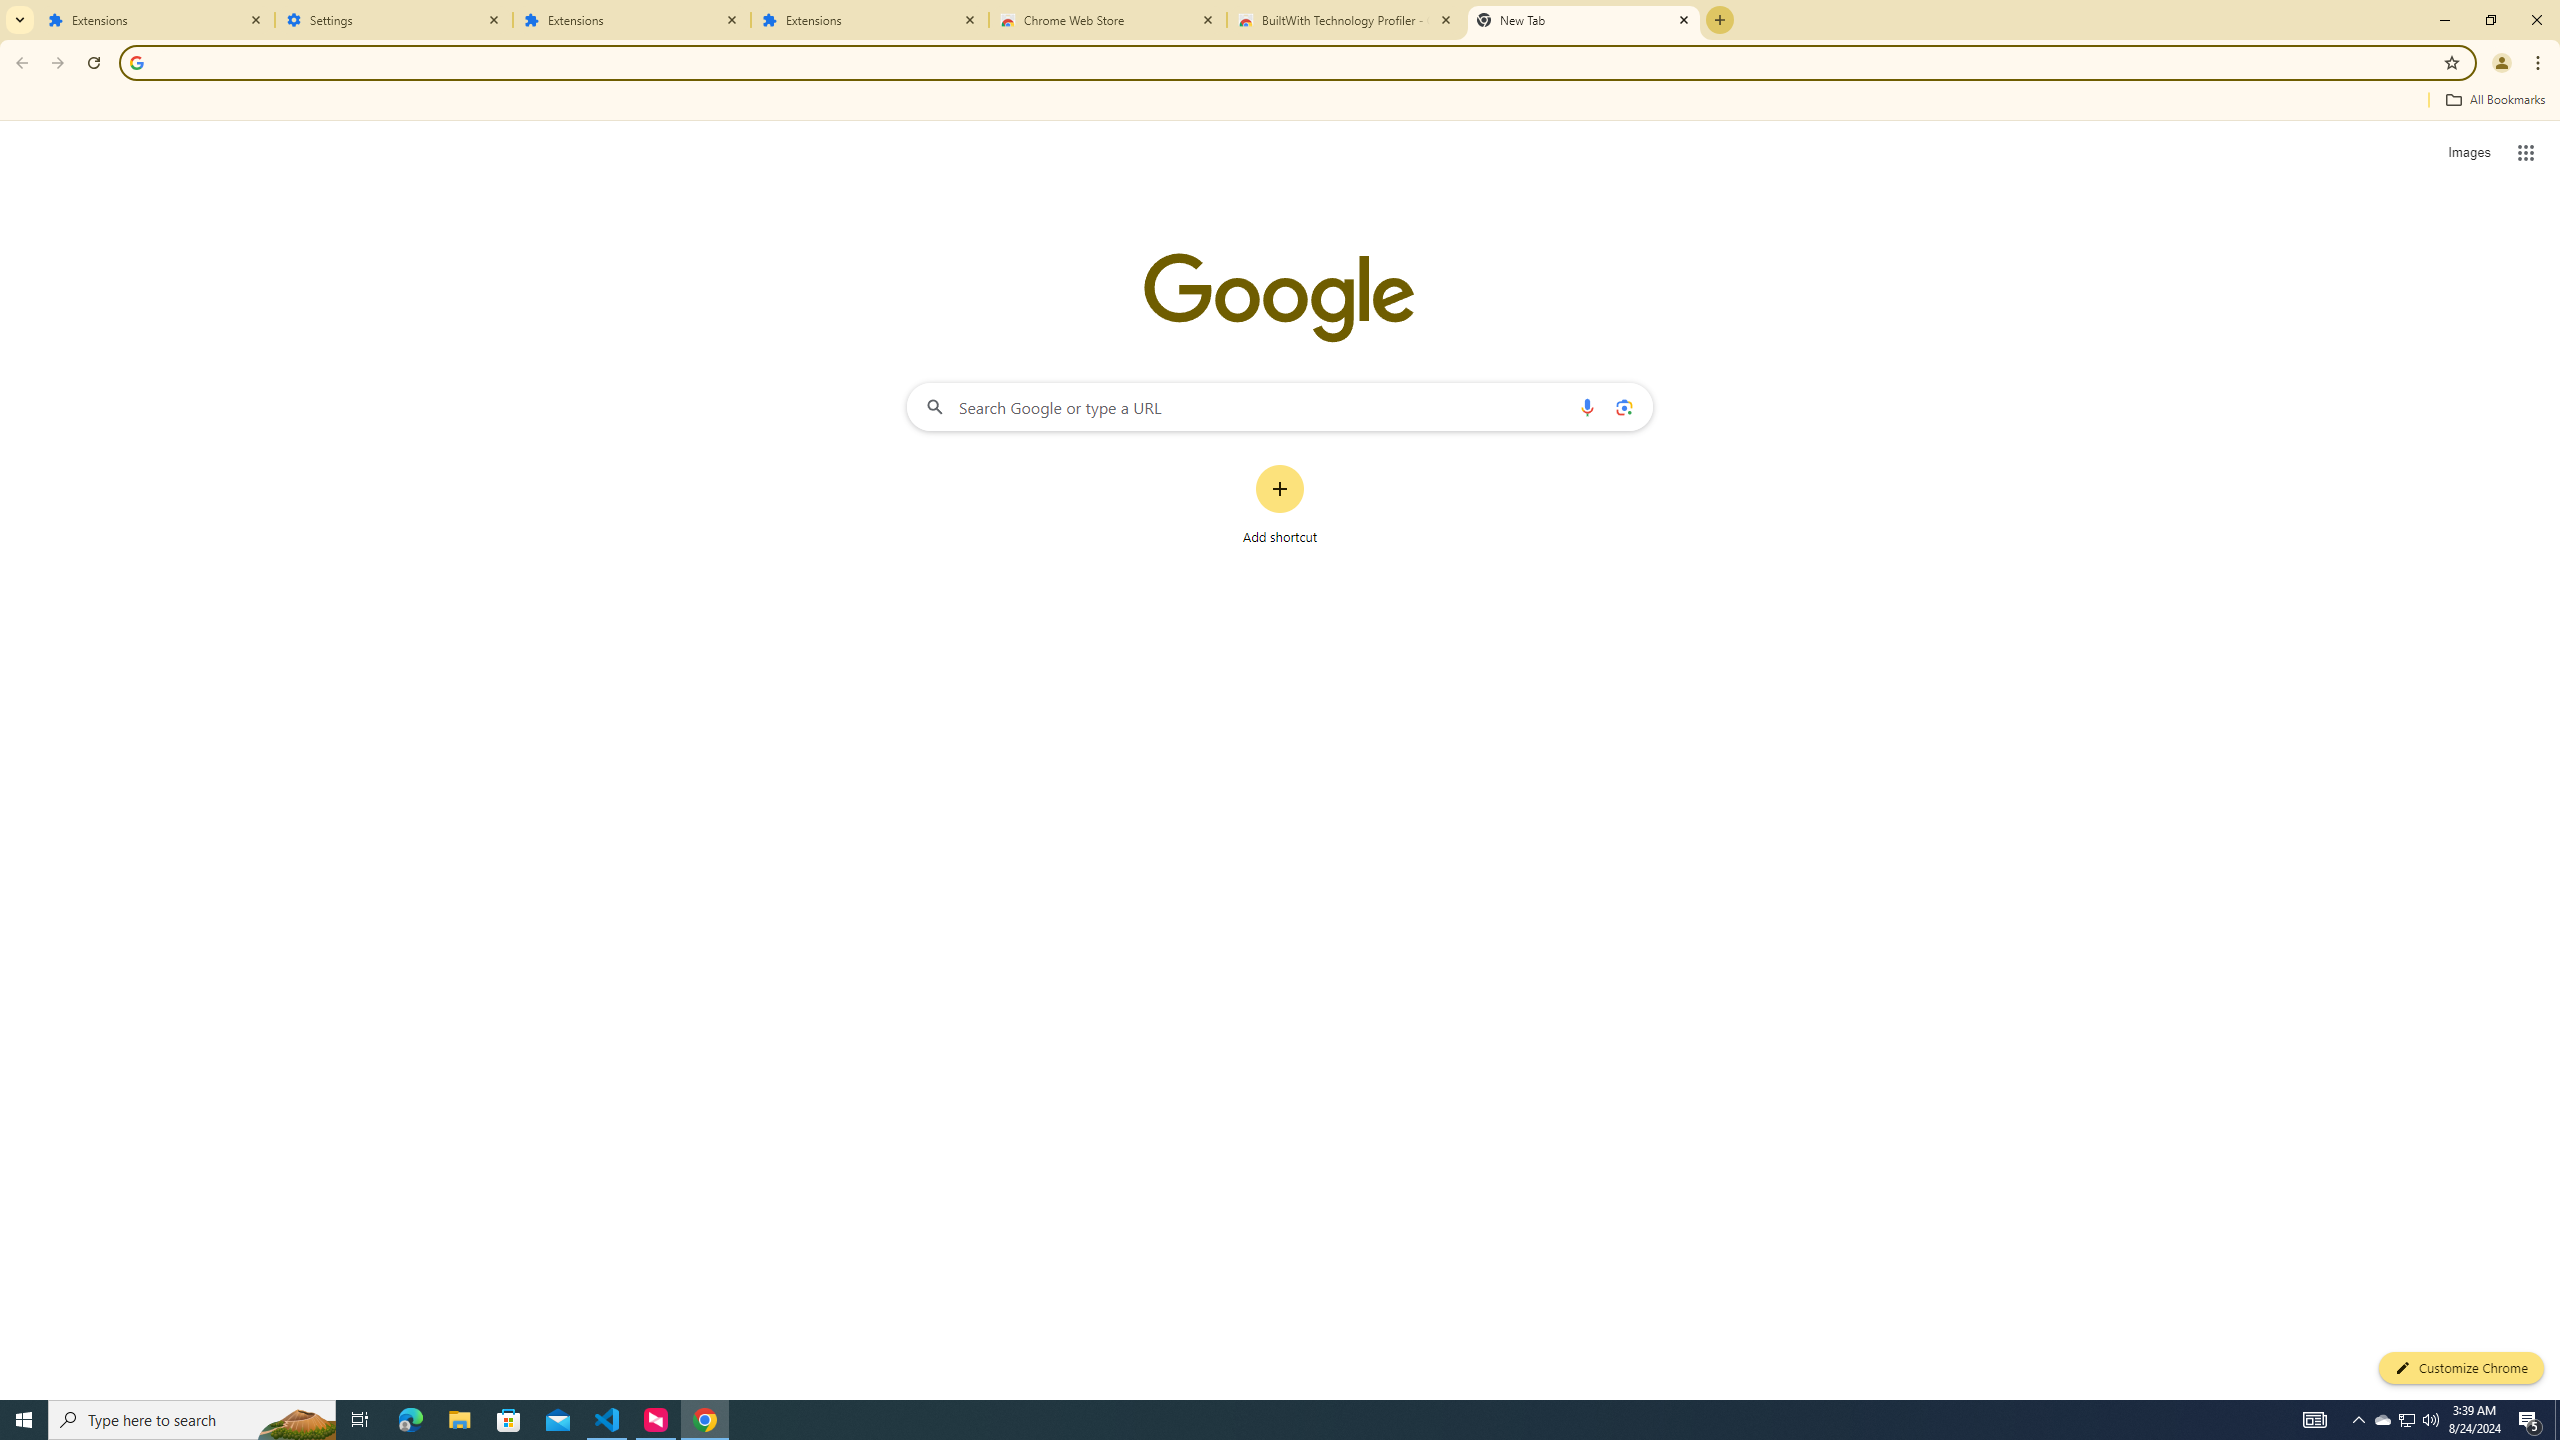 The width and height of the screenshot is (2560, 1440). I want to click on New Tab, so click(1584, 20).